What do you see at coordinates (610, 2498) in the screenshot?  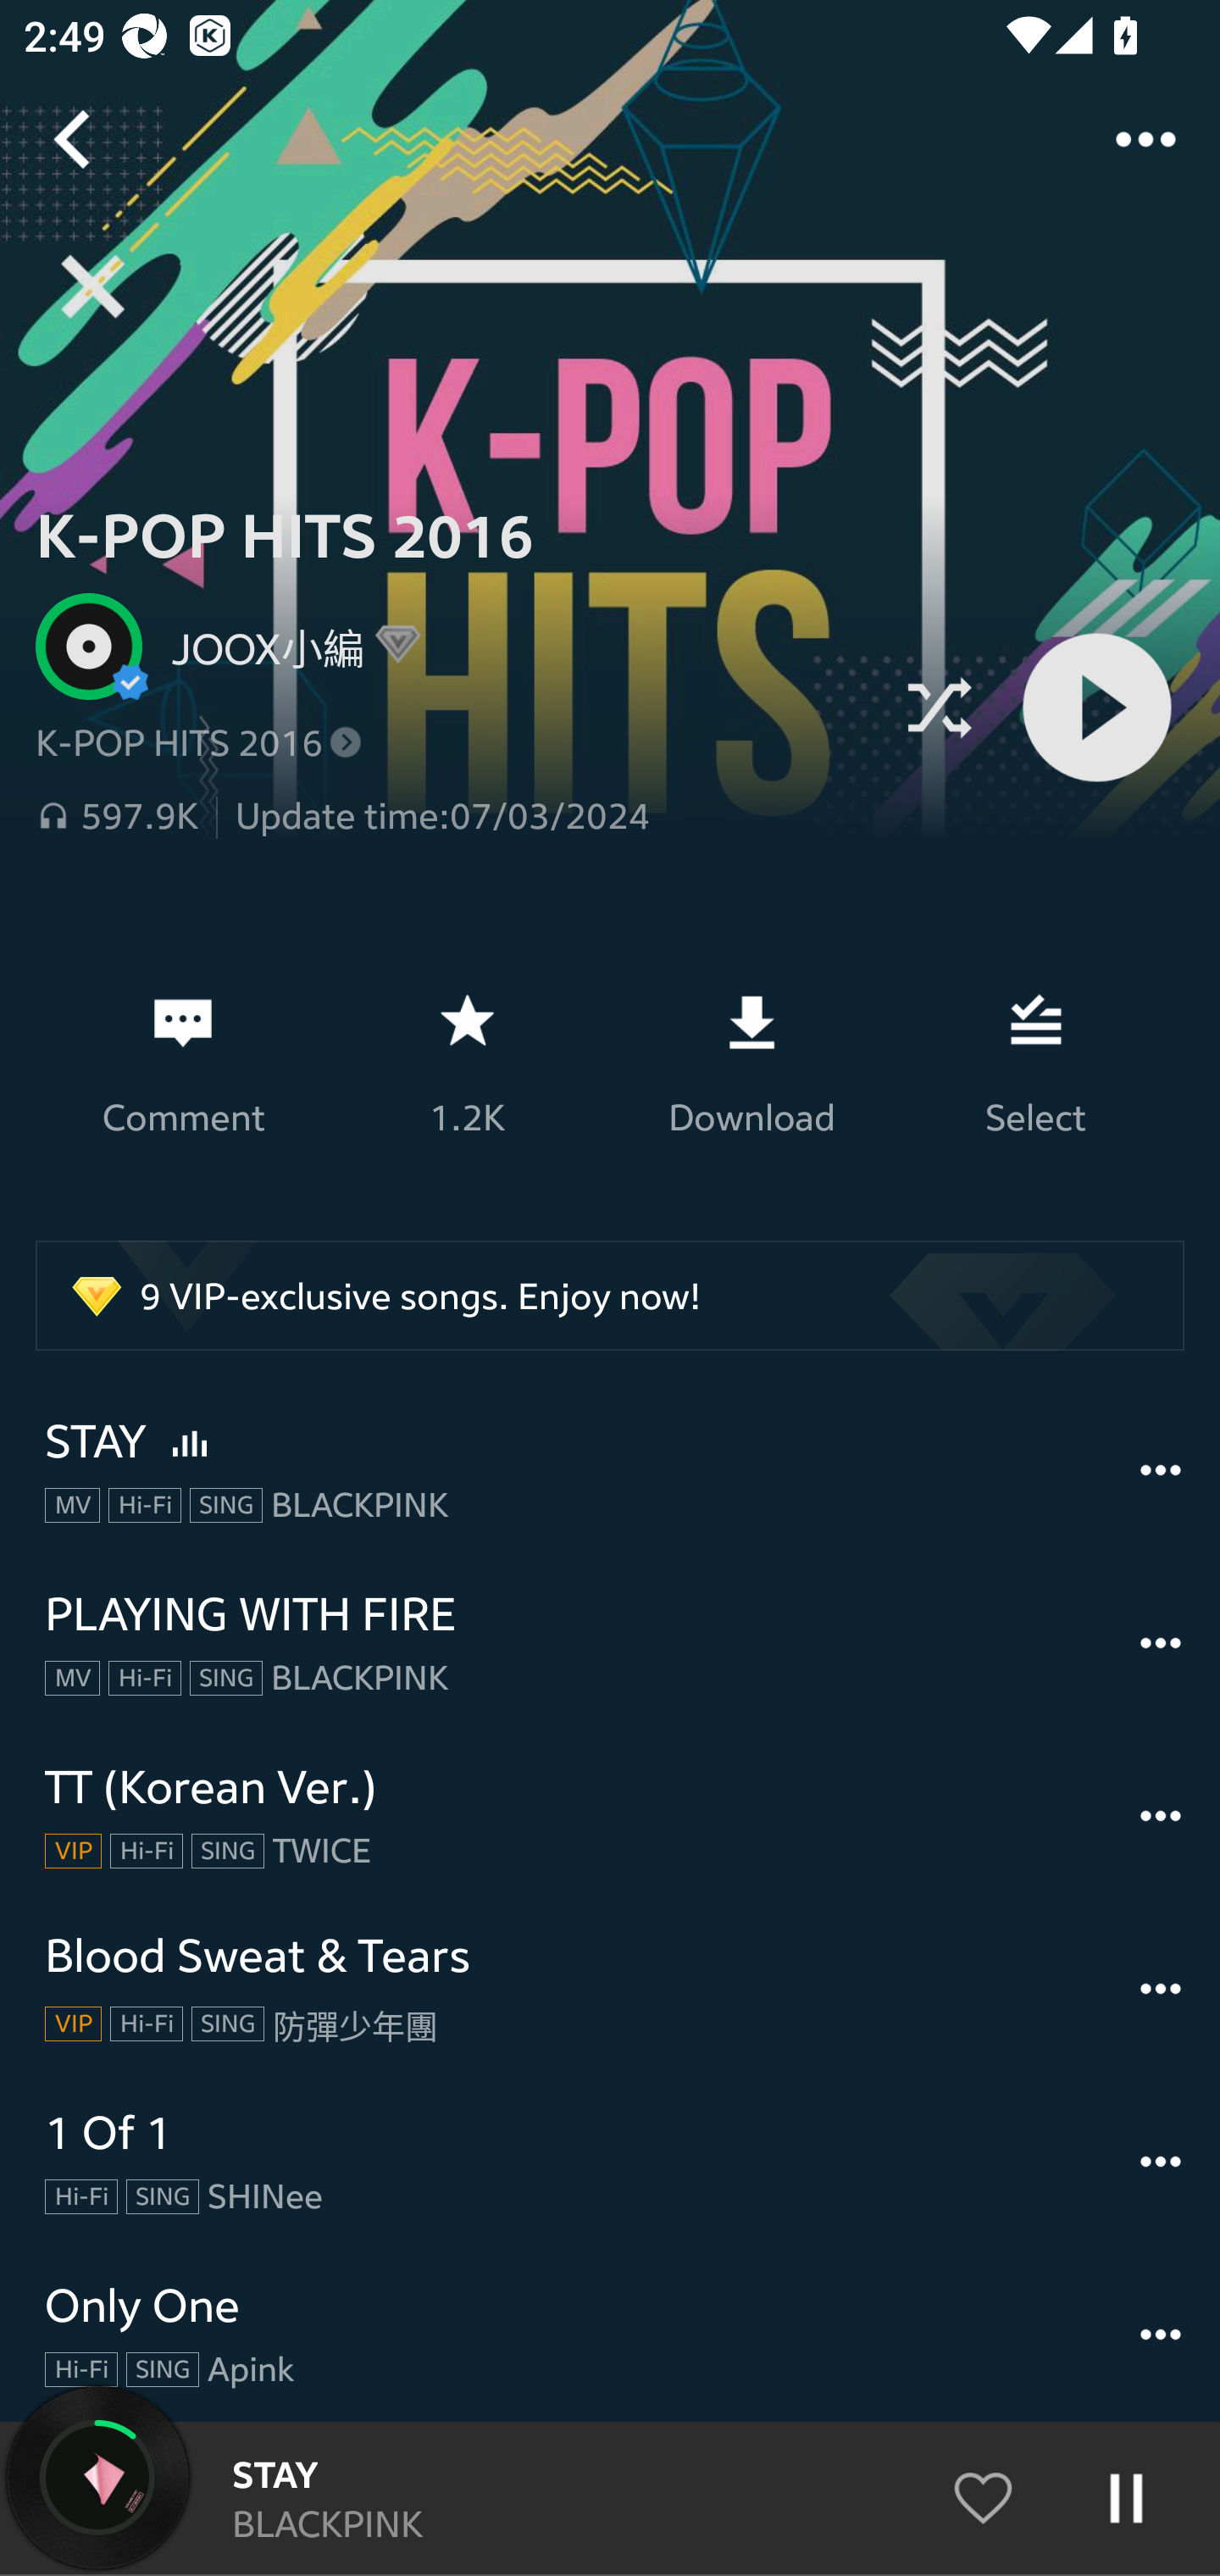 I see `Lucky One (Korean Ver.) Hi-Fi EXO` at bounding box center [610, 2498].